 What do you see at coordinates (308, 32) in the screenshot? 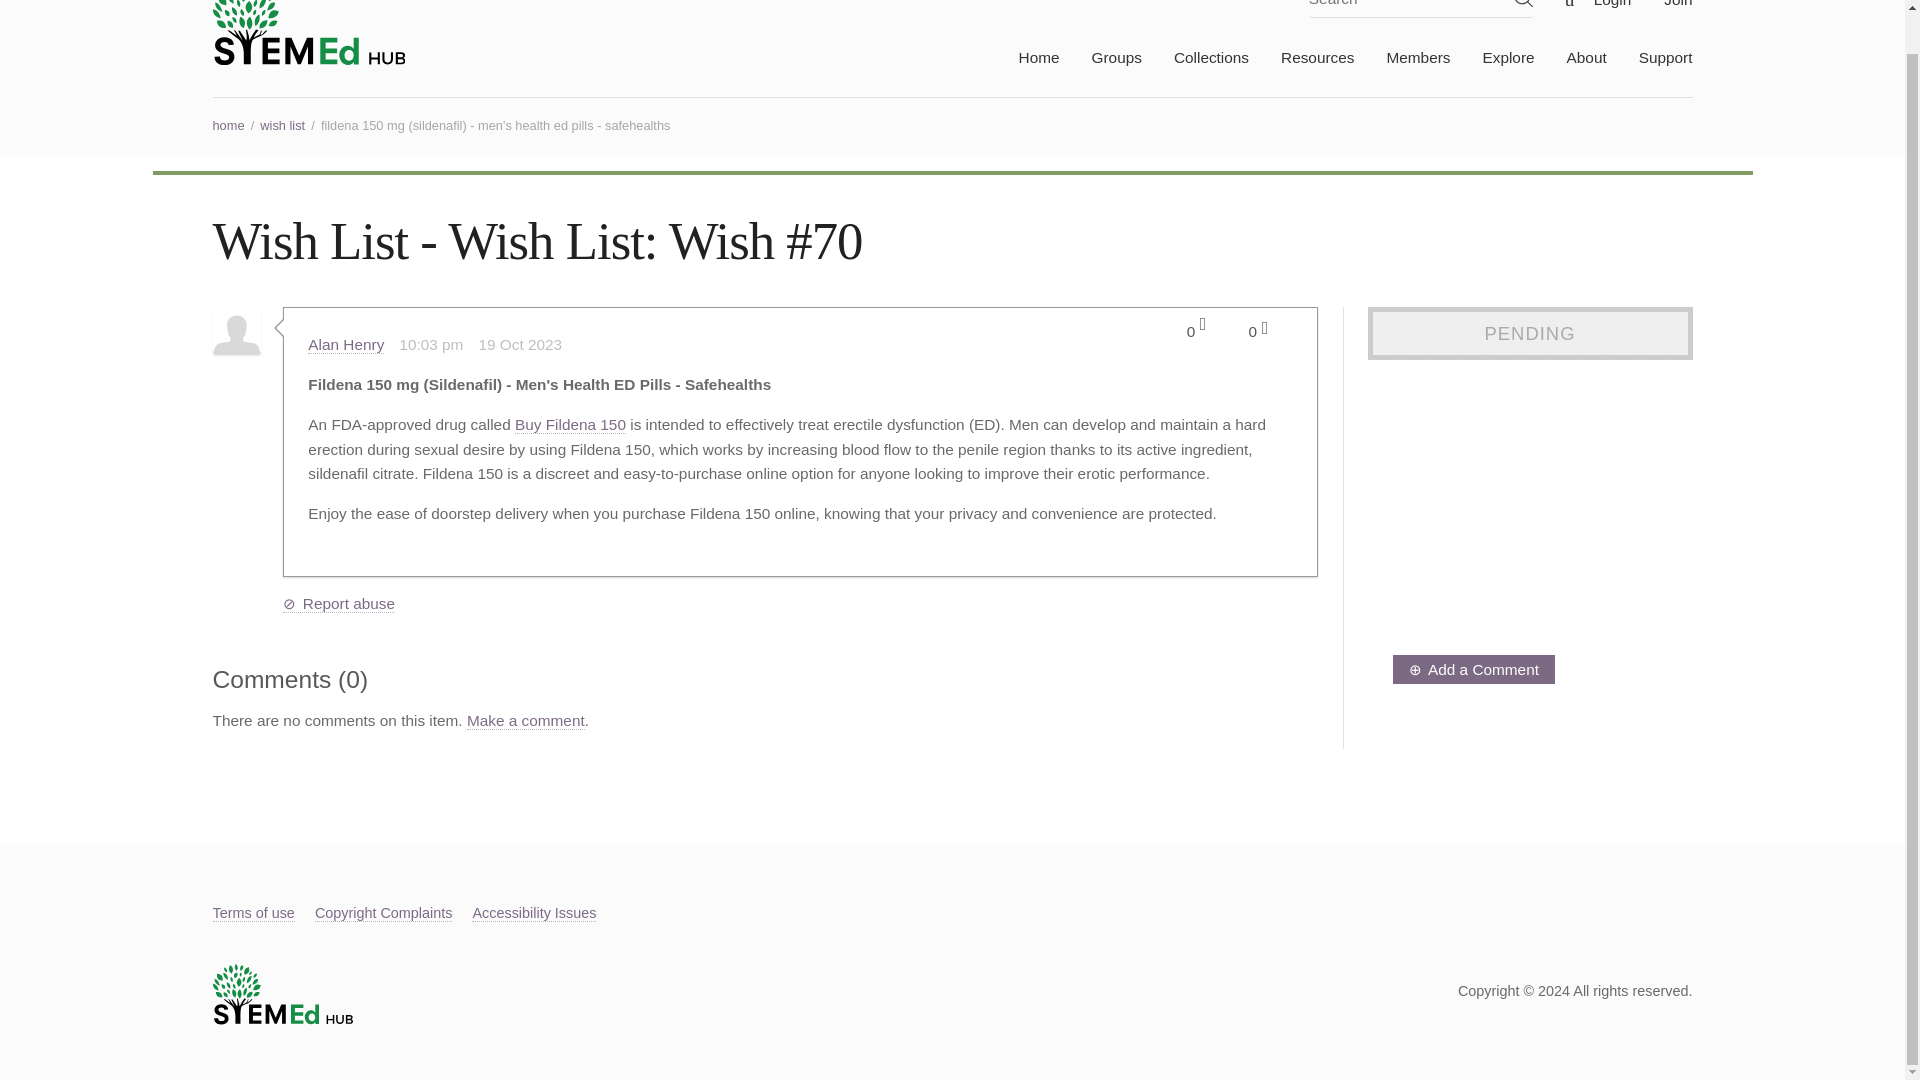
I see `stemedhub` at bounding box center [308, 32].